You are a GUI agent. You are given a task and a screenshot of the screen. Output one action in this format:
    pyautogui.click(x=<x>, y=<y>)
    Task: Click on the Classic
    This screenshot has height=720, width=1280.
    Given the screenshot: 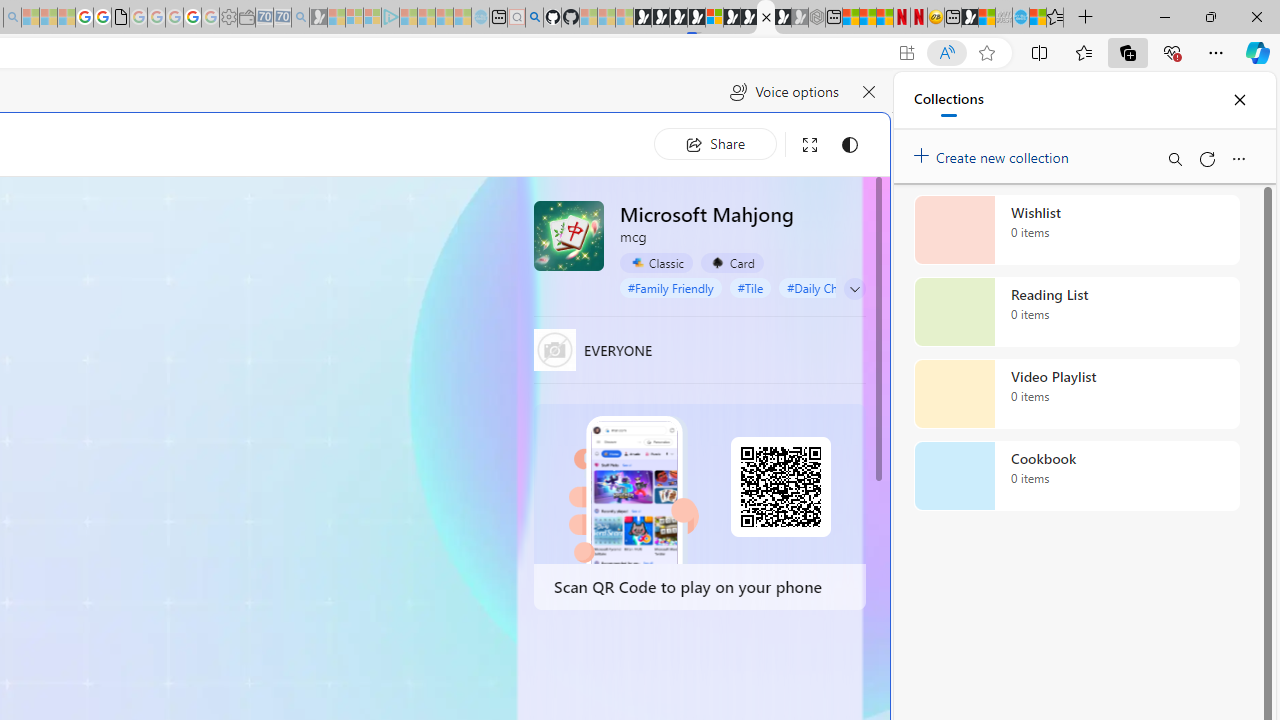 What is the action you would take?
    pyautogui.click(x=656, y=262)
    